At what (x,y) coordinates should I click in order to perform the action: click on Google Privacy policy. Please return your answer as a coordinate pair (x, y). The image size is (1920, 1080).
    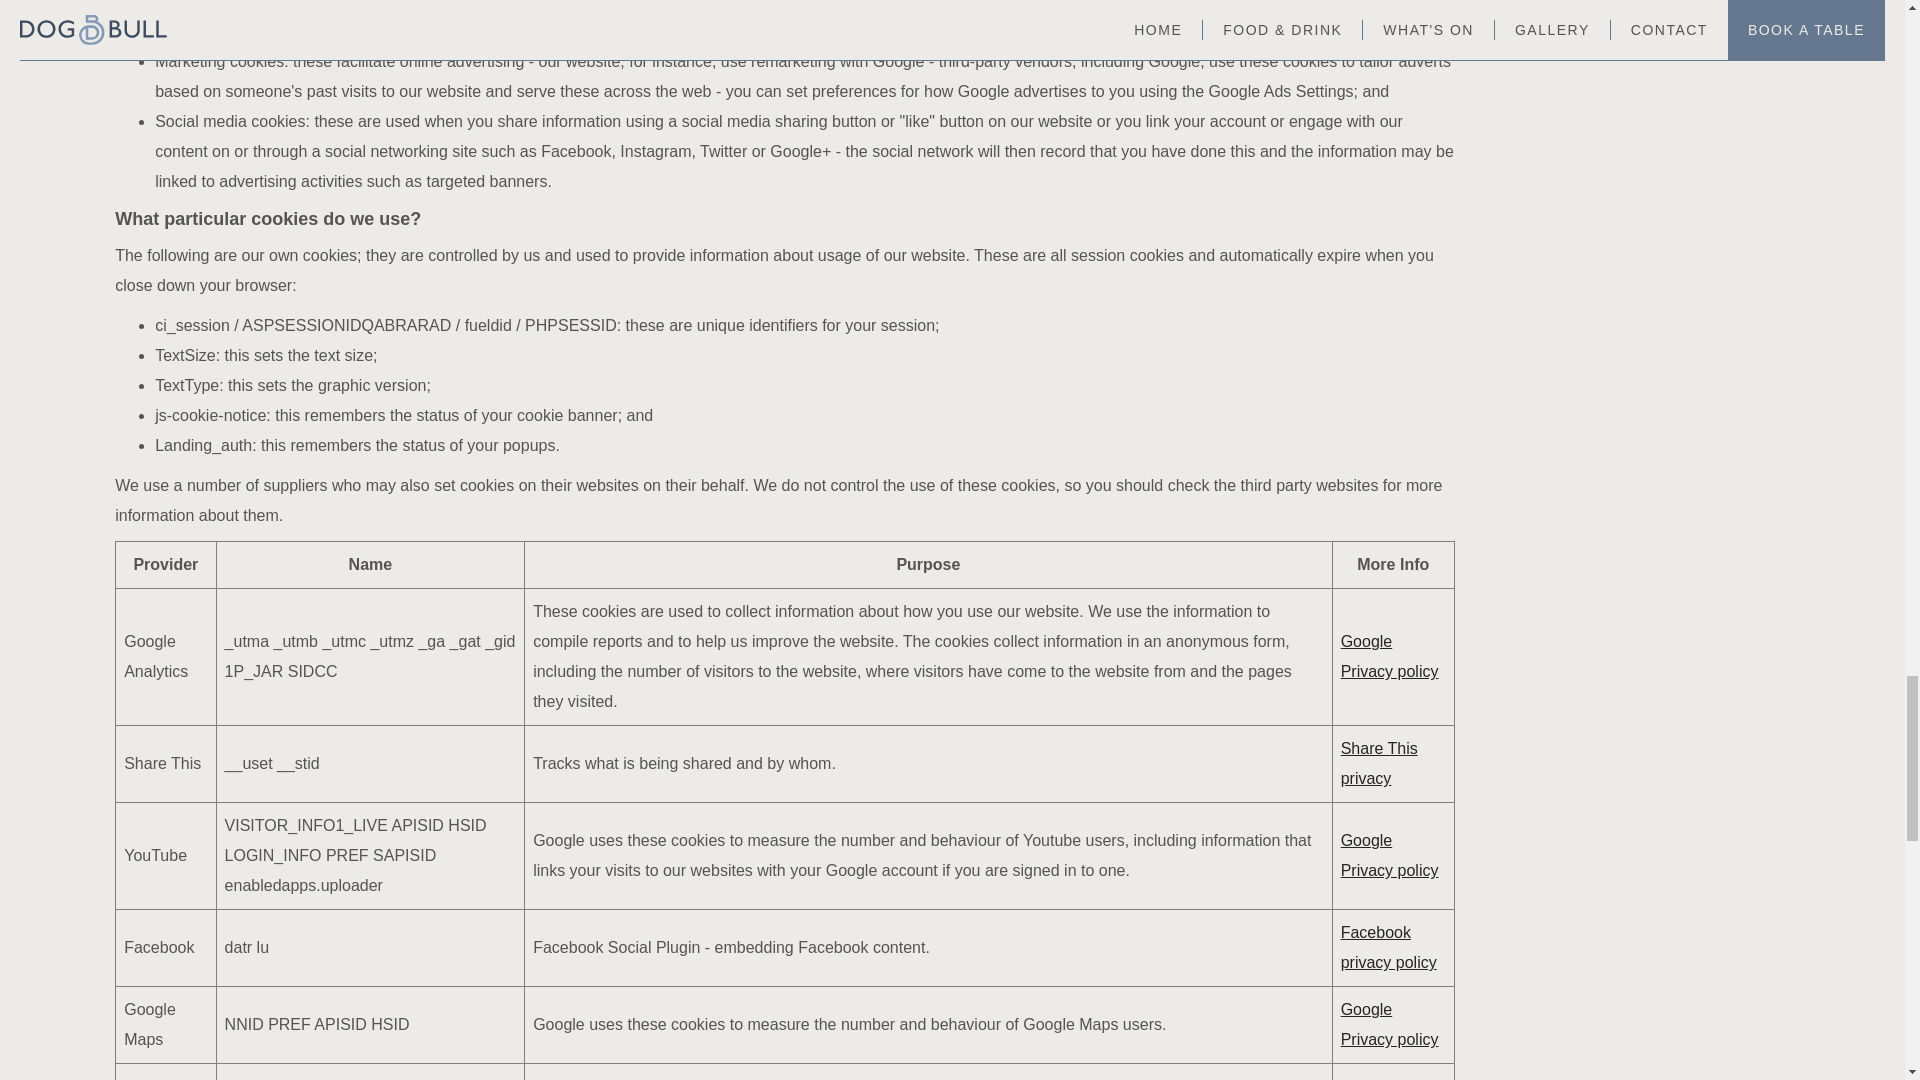
    Looking at the image, I should click on (1389, 1024).